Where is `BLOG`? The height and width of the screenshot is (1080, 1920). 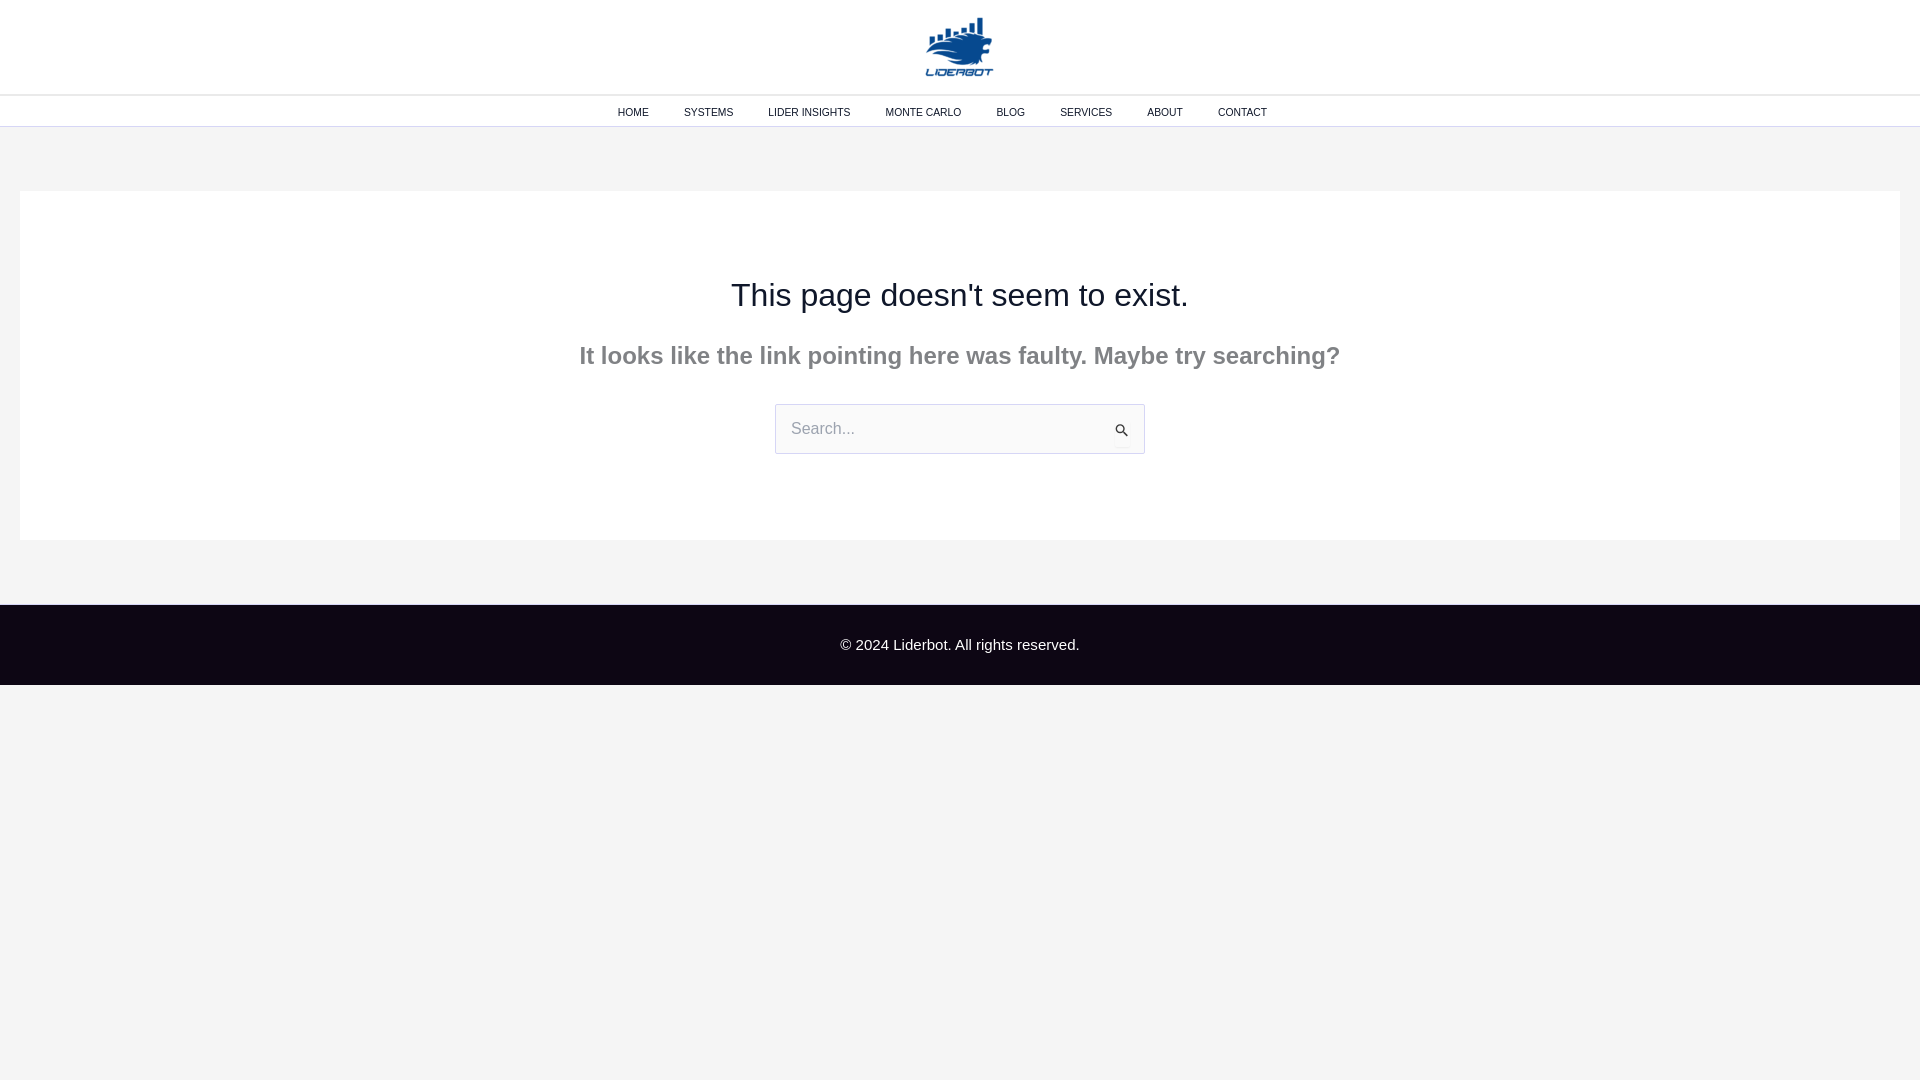 BLOG is located at coordinates (1028, 113).